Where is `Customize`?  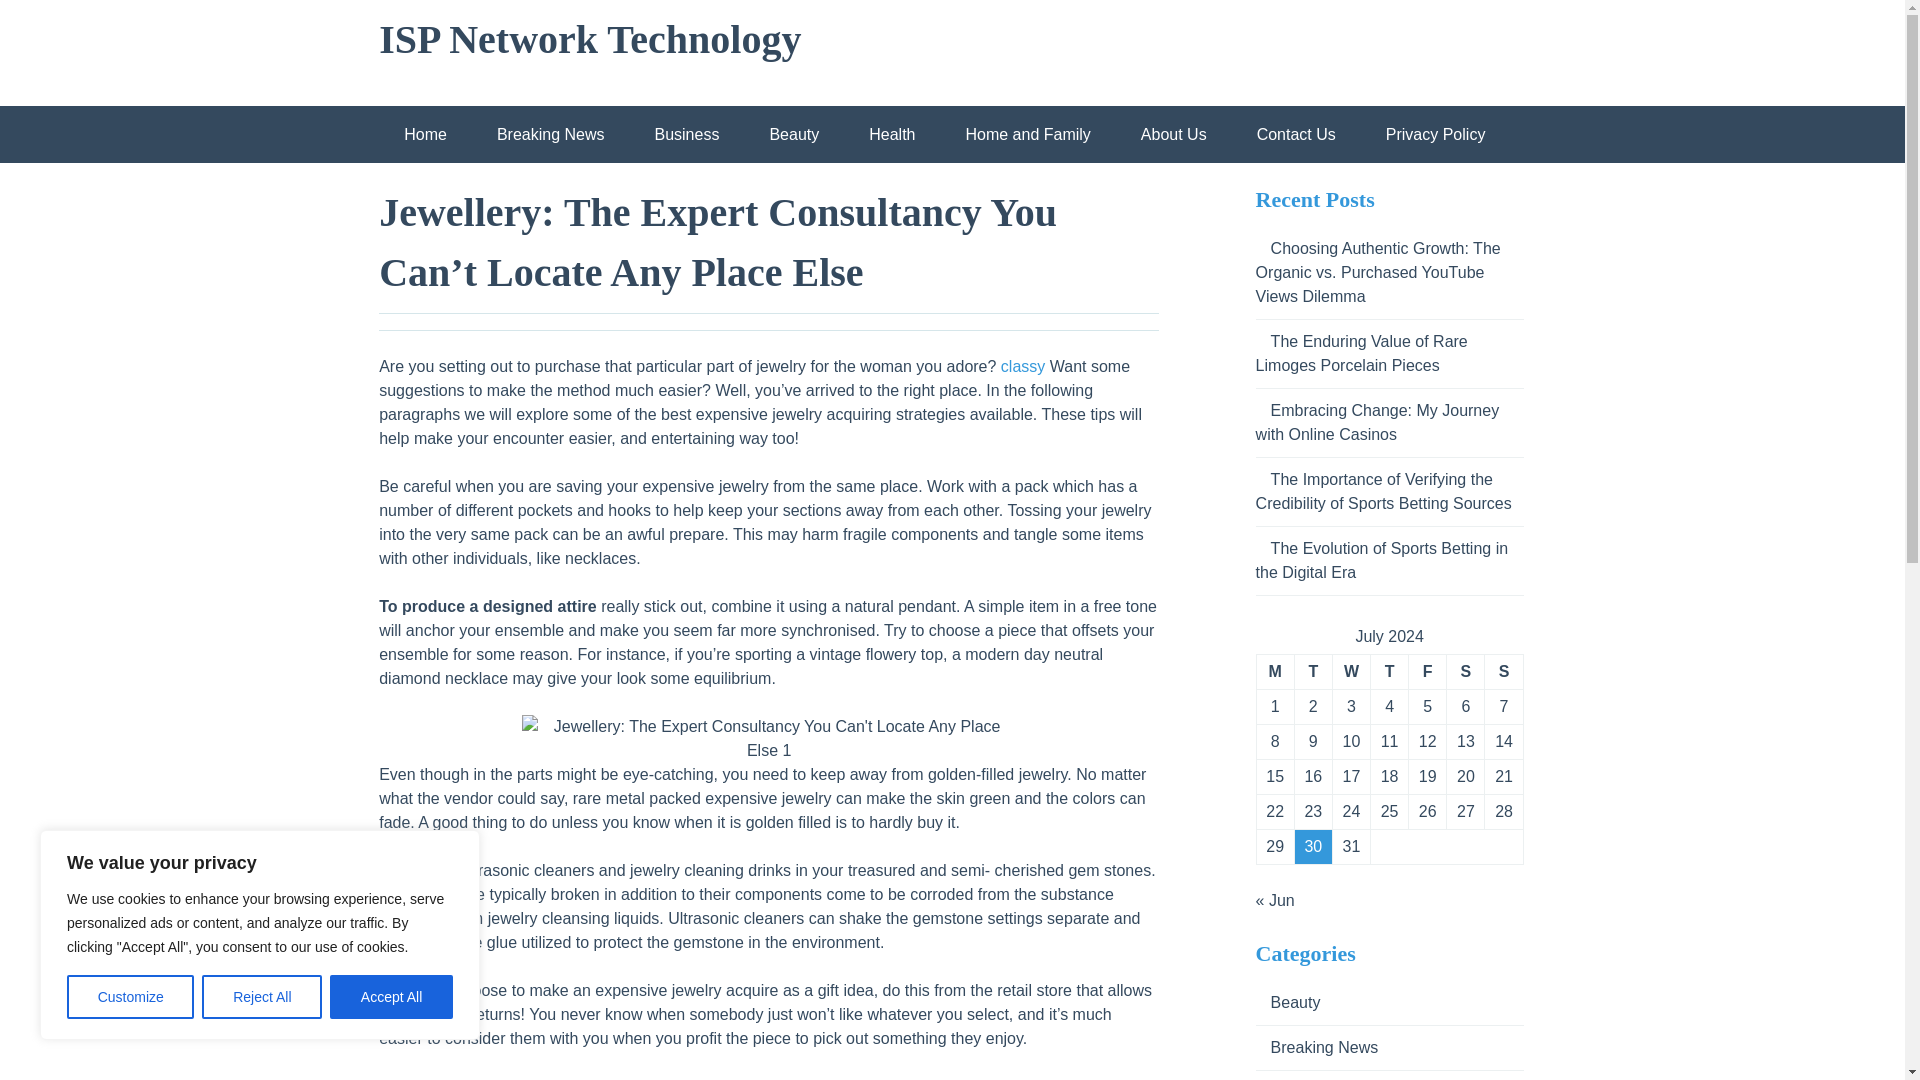 Customize is located at coordinates (130, 997).